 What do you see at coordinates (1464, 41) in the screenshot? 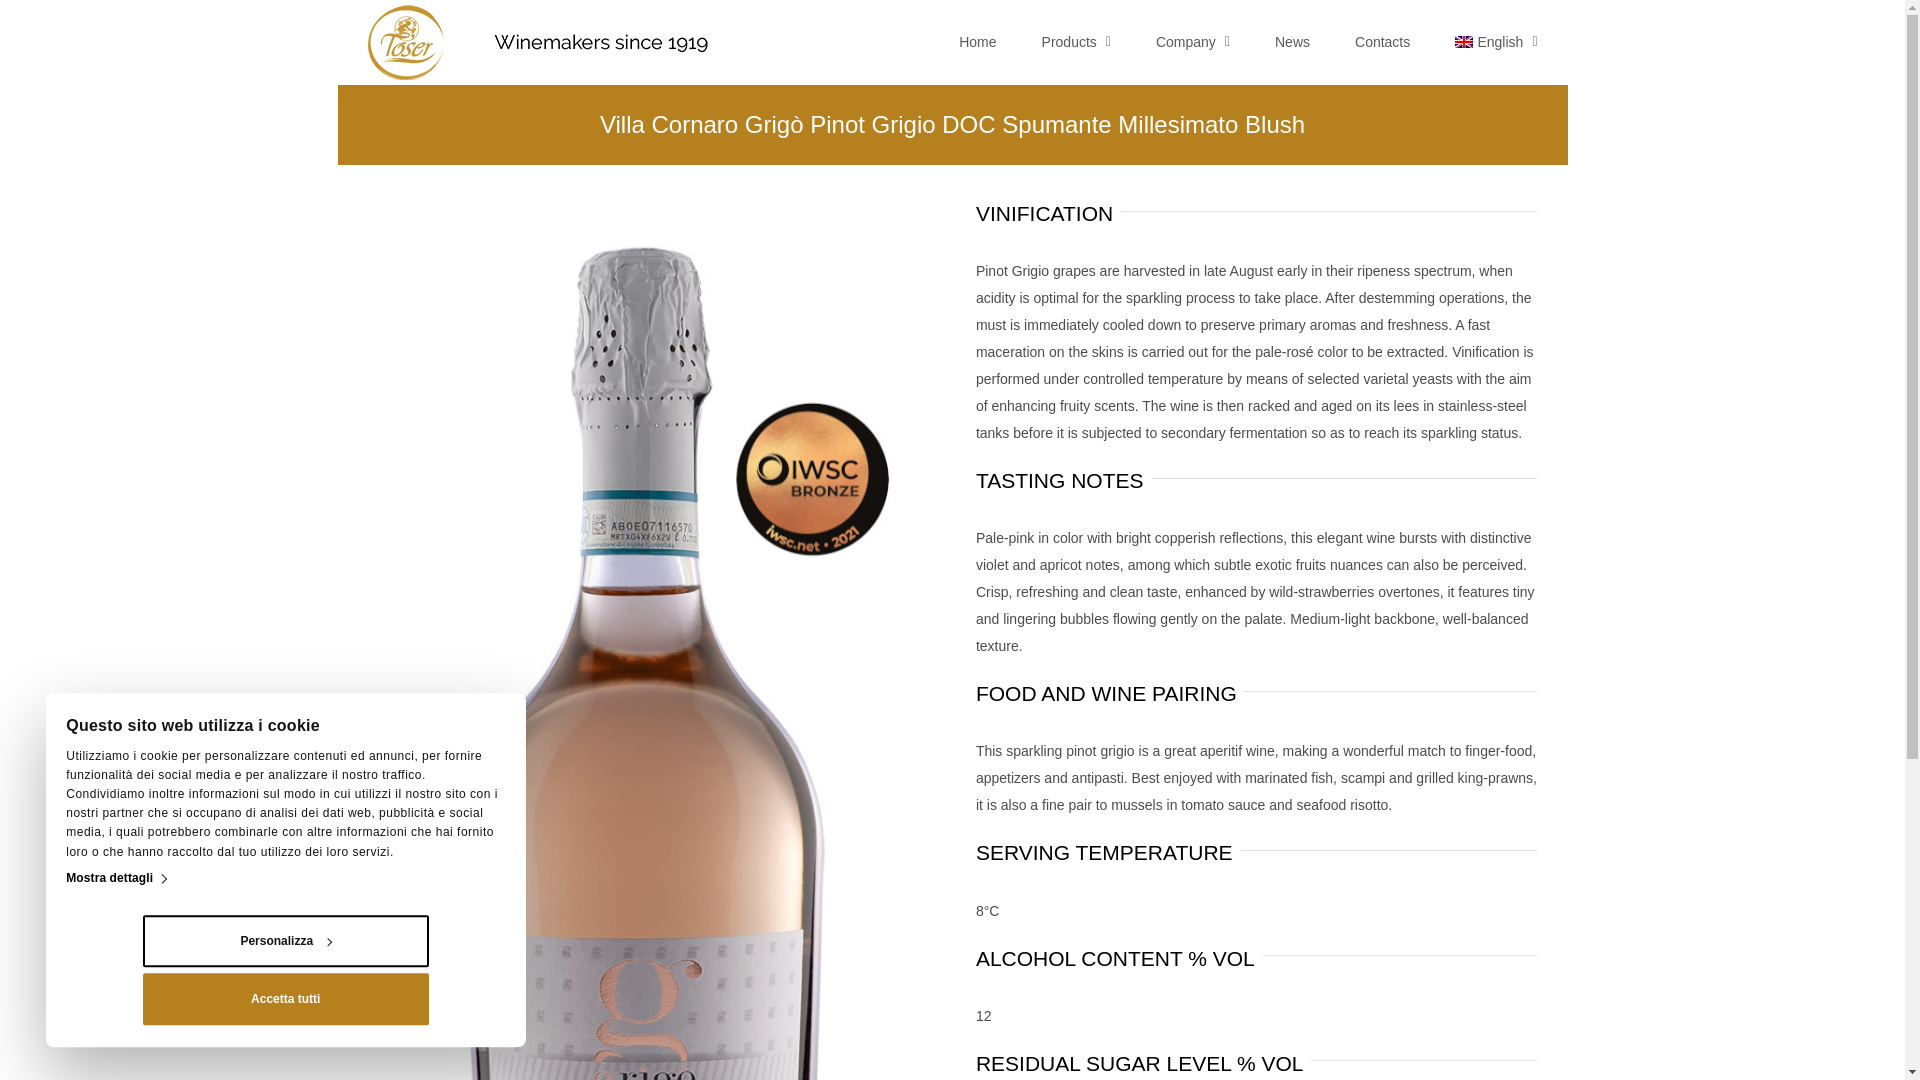
I see `English` at bounding box center [1464, 41].